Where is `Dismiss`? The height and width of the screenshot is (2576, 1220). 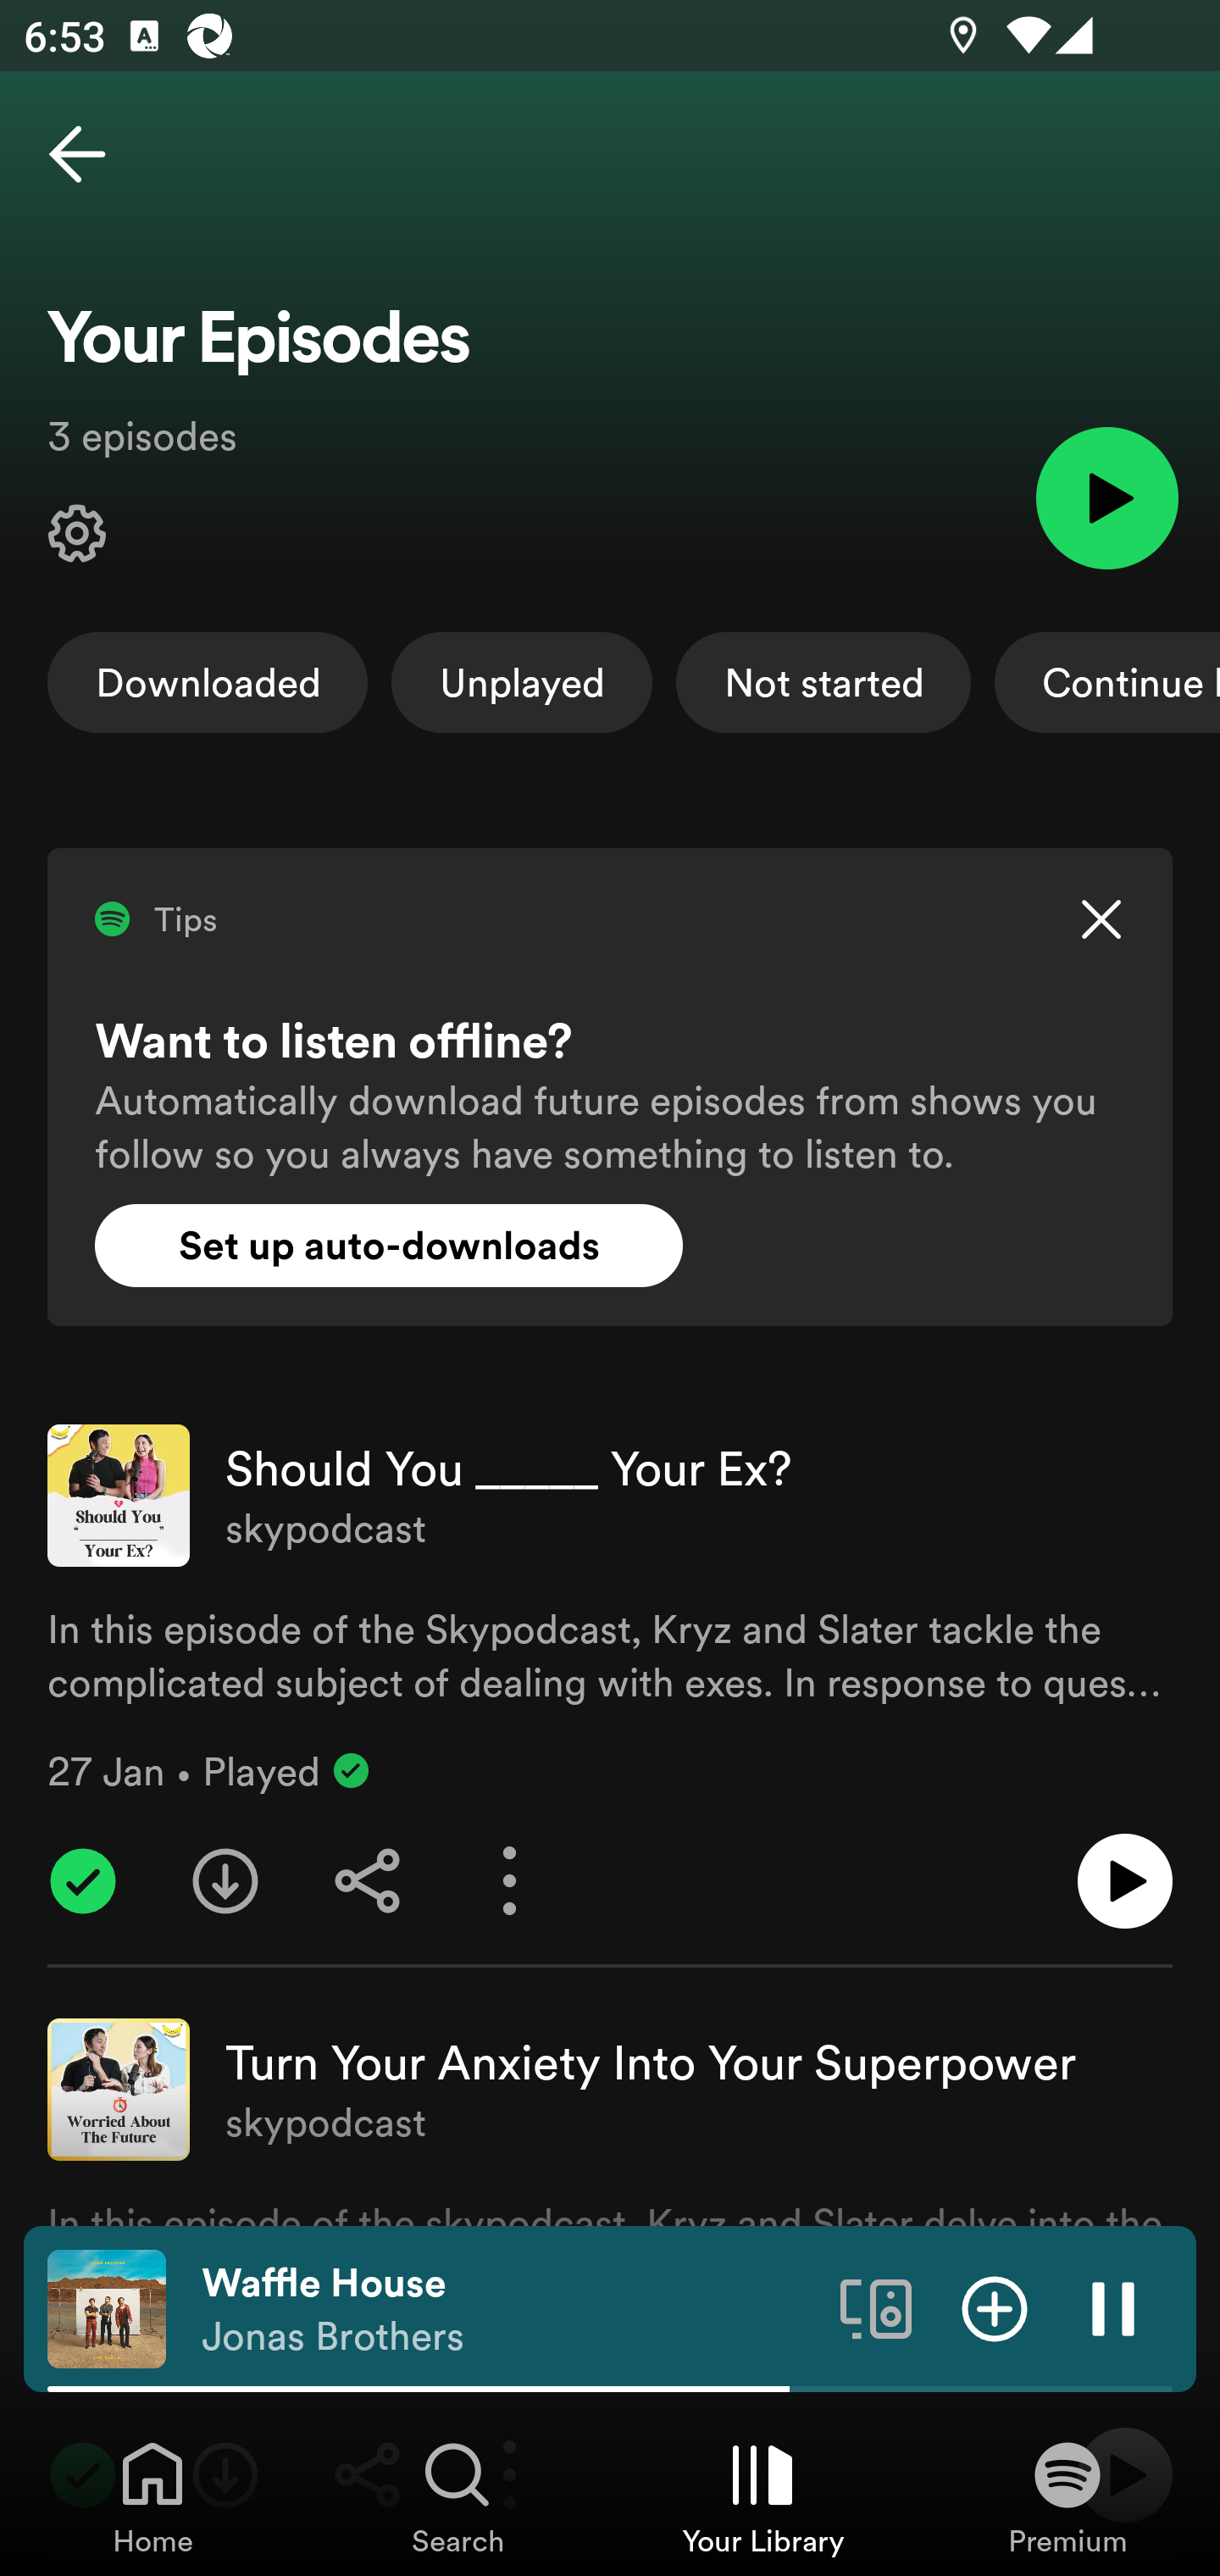
Dismiss is located at coordinates (1101, 919).